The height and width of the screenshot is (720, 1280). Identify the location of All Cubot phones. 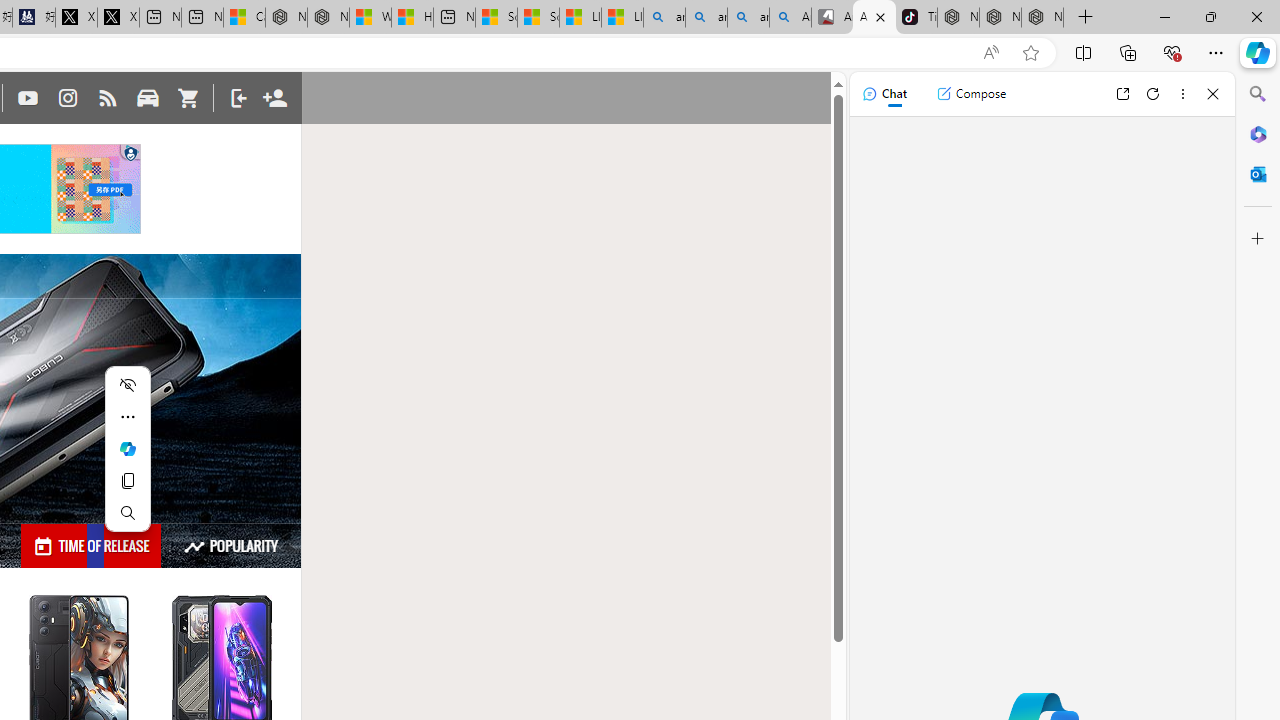
(874, 18).